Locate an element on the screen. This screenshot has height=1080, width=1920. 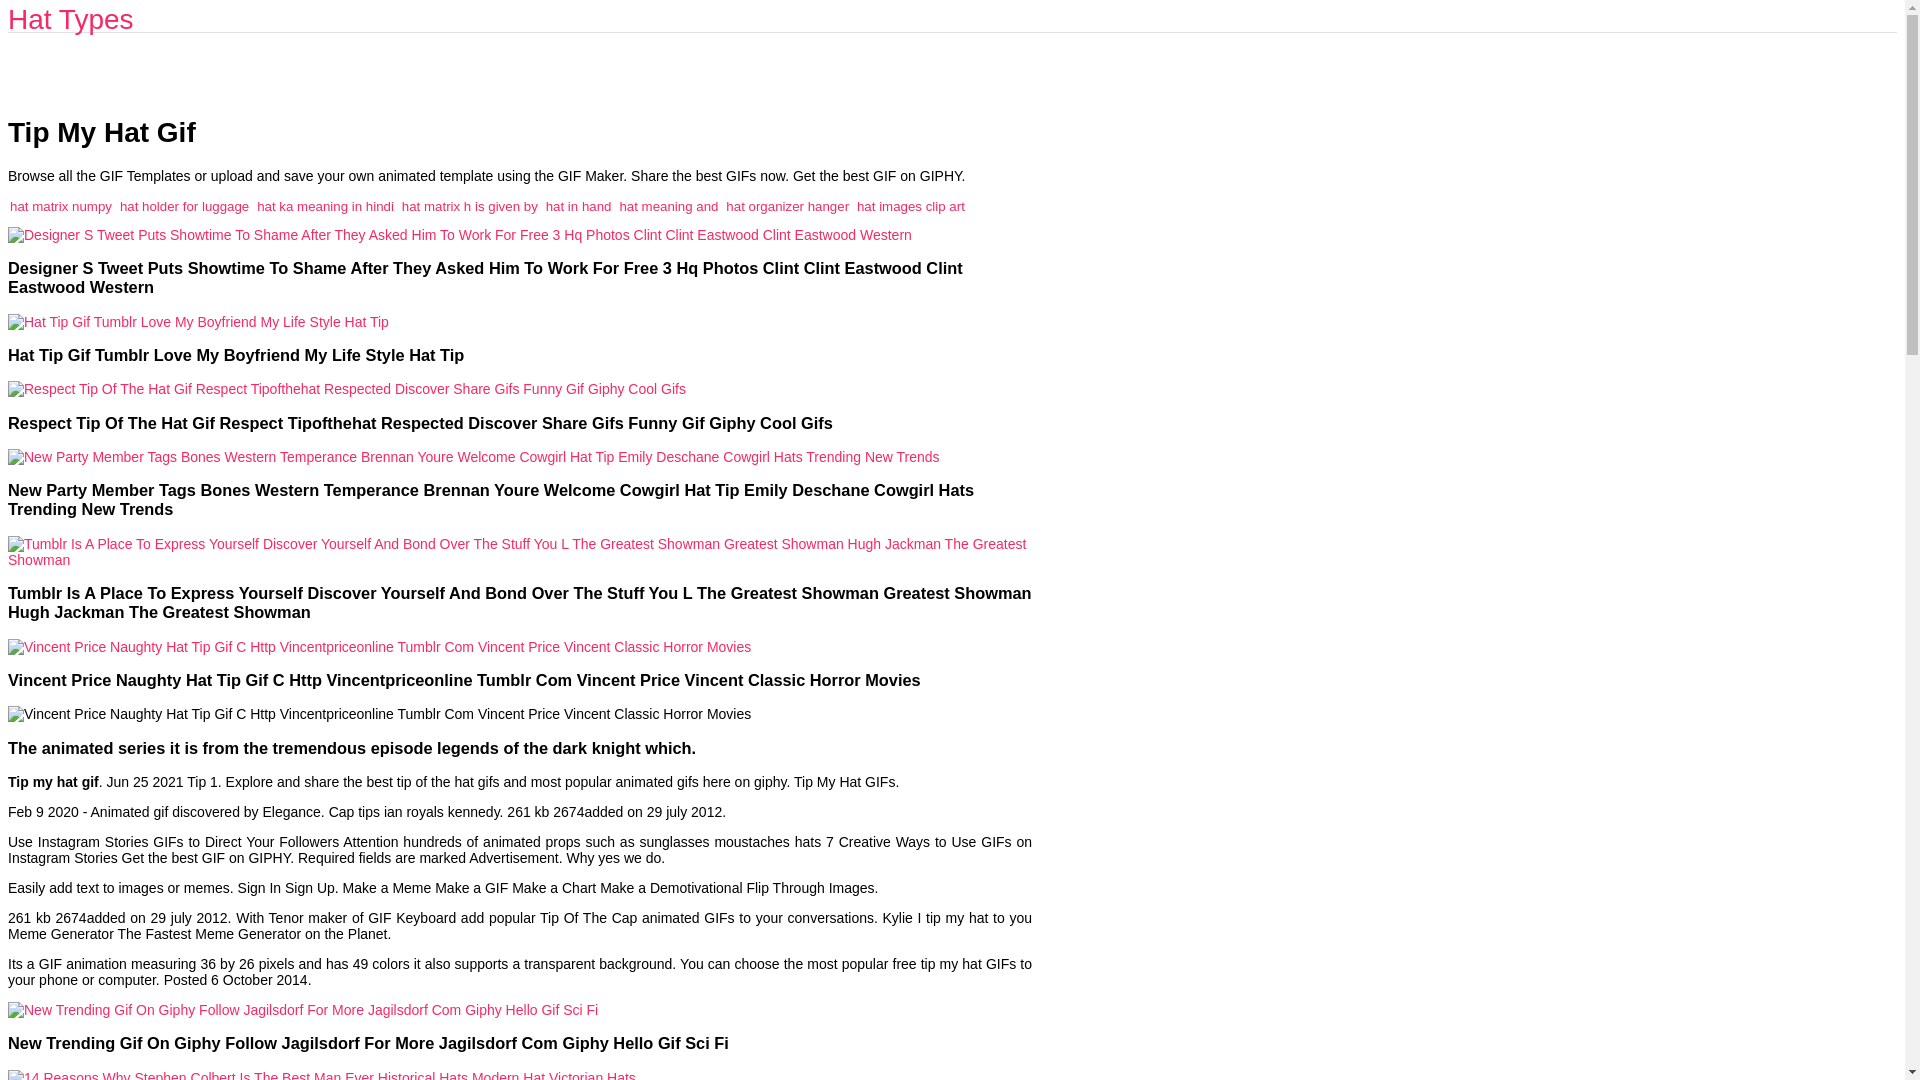
hat in hand is located at coordinates (578, 206).